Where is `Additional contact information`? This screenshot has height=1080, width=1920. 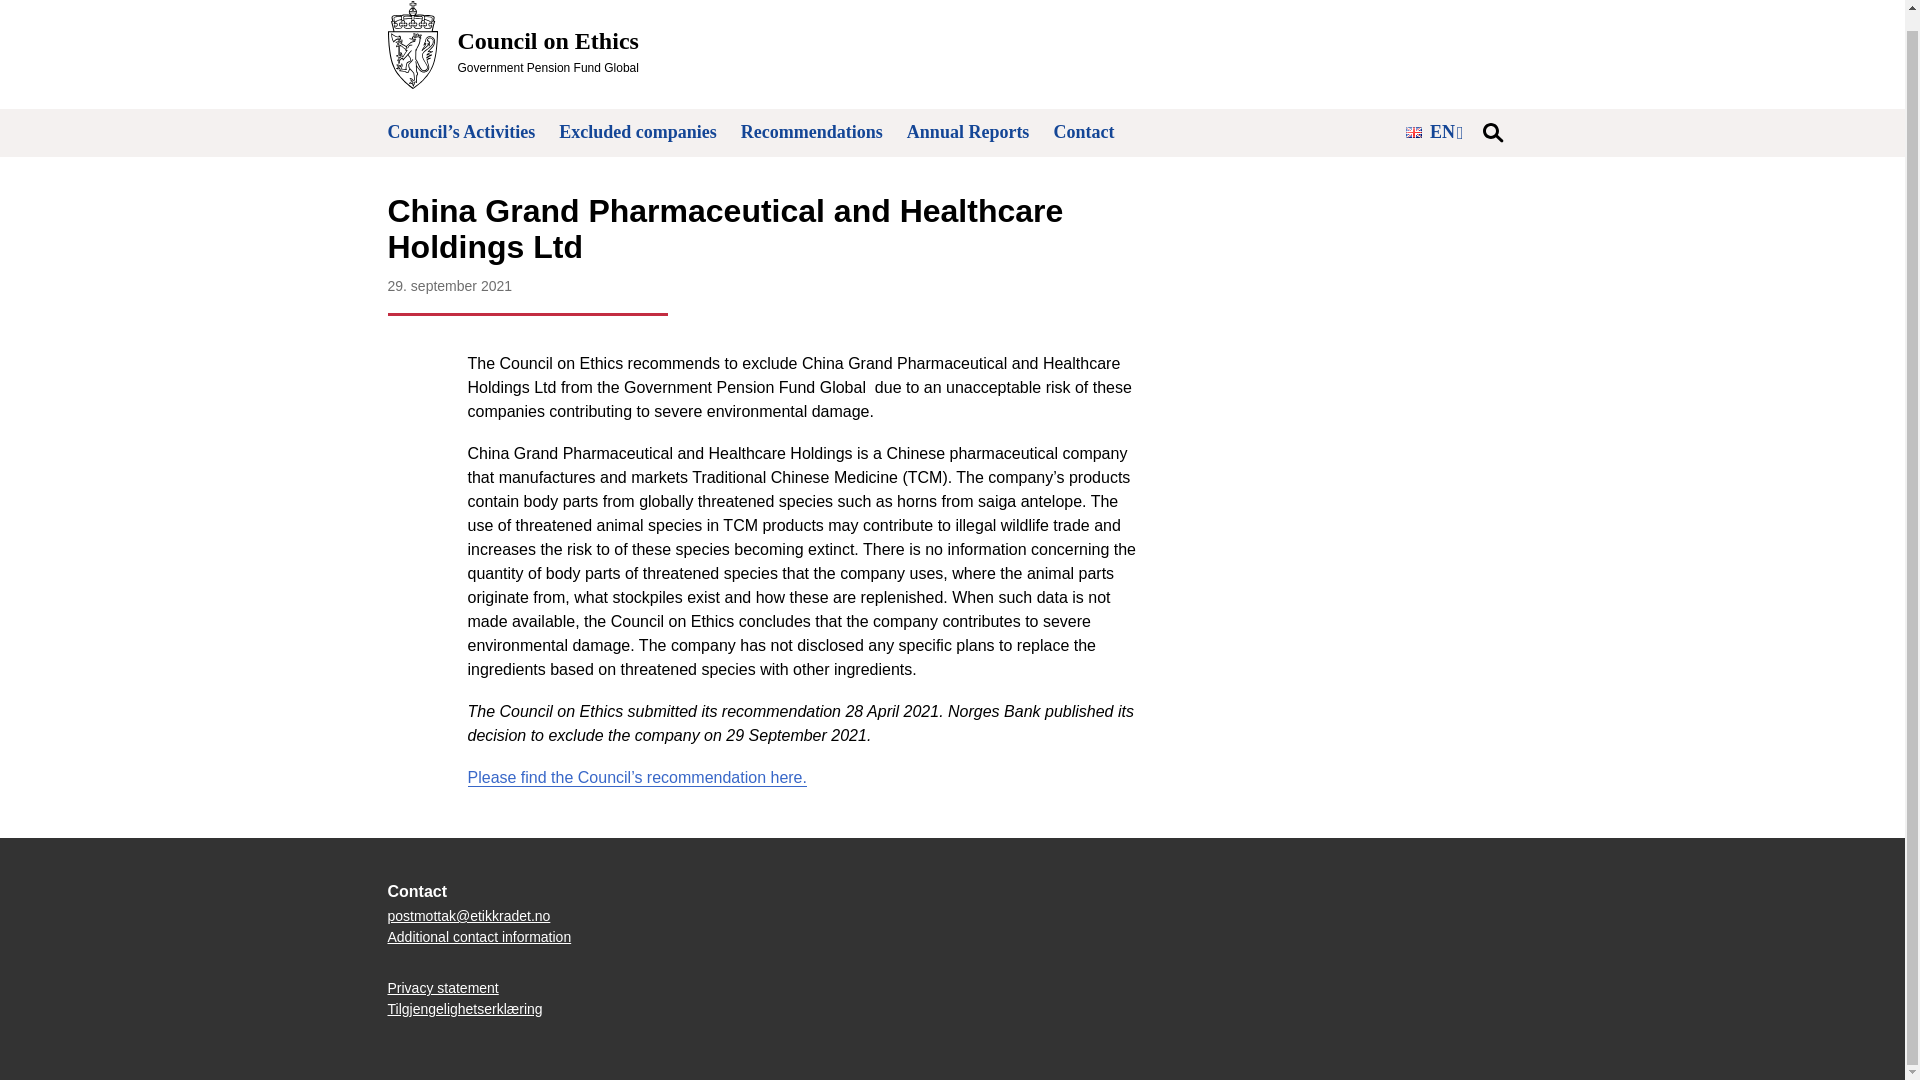 Additional contact information is located at coordinates (513, 44).